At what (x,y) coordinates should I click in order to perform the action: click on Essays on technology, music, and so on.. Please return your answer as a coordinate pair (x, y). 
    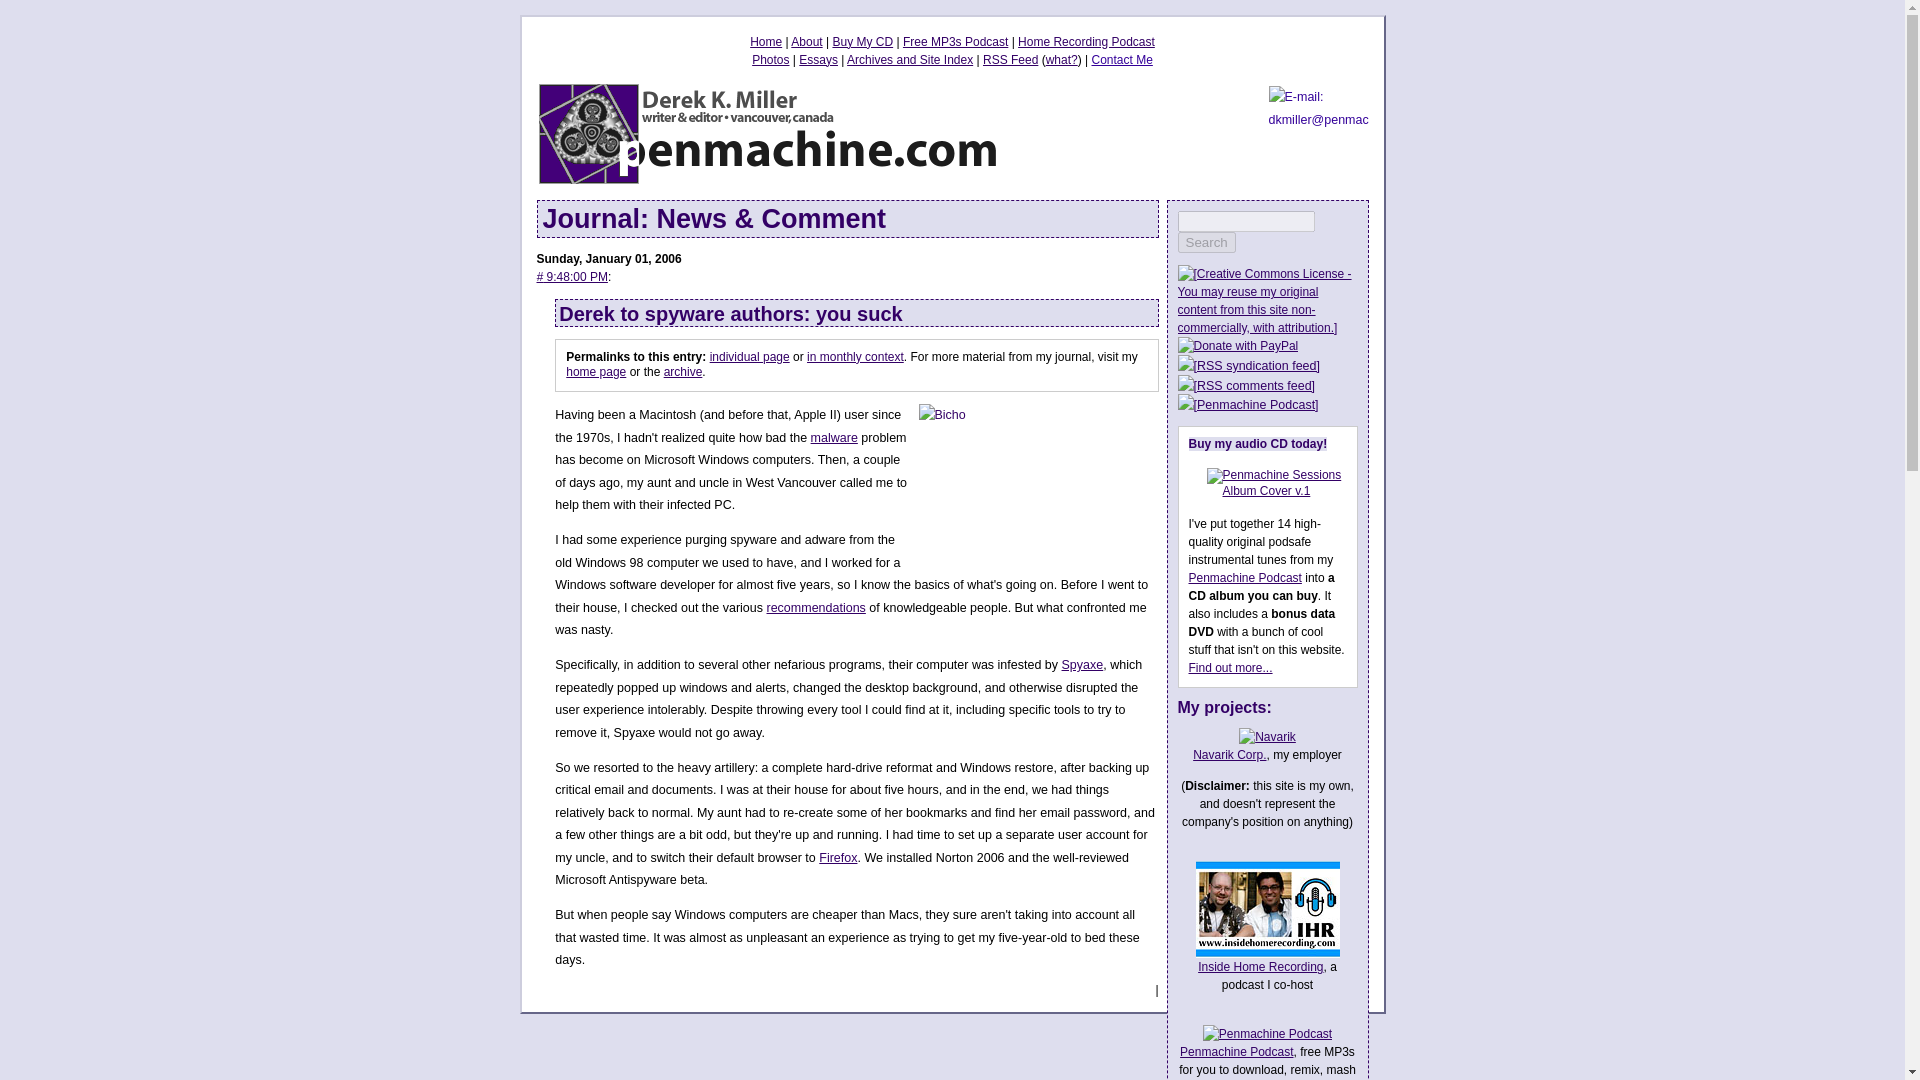
    Looking at the image, I should click on (818, 58).